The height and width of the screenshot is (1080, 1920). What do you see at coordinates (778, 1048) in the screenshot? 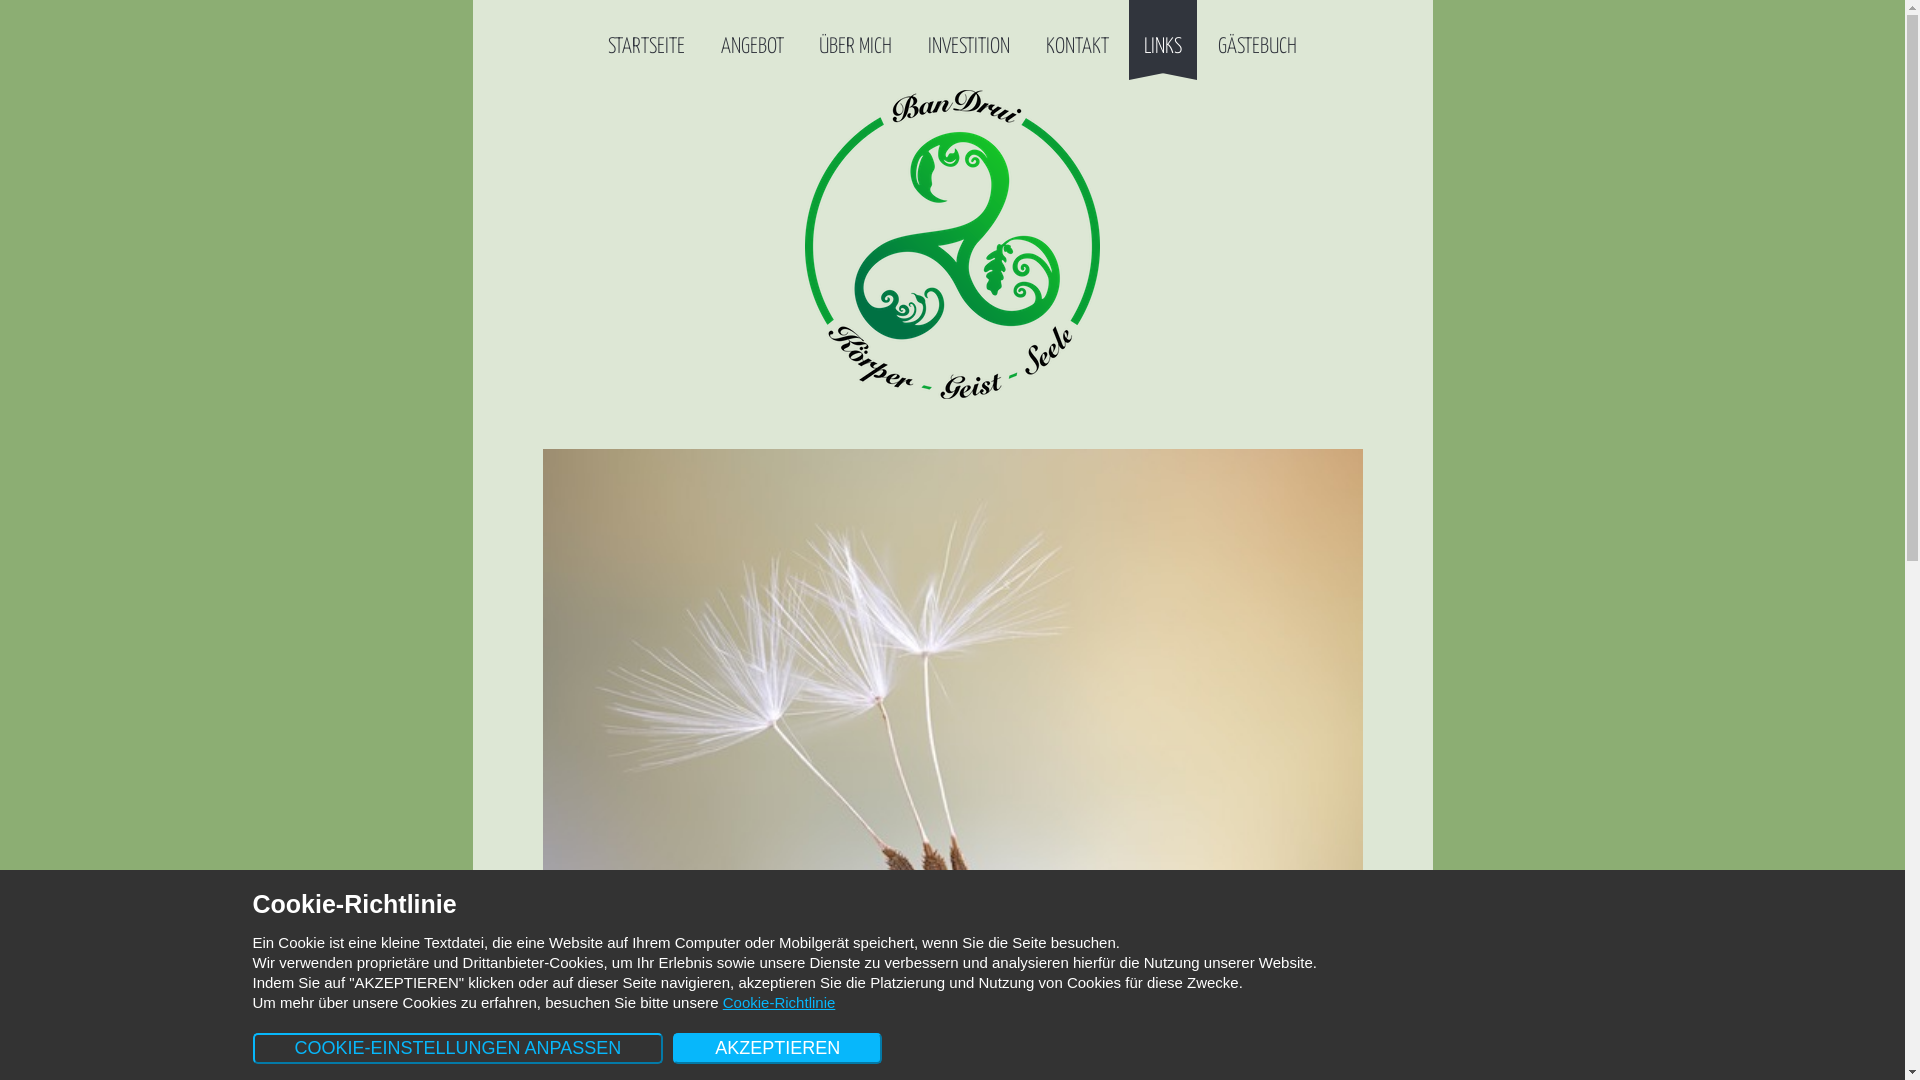
I see `AKZEPTIEREN` at bounding box center [778, 1048].